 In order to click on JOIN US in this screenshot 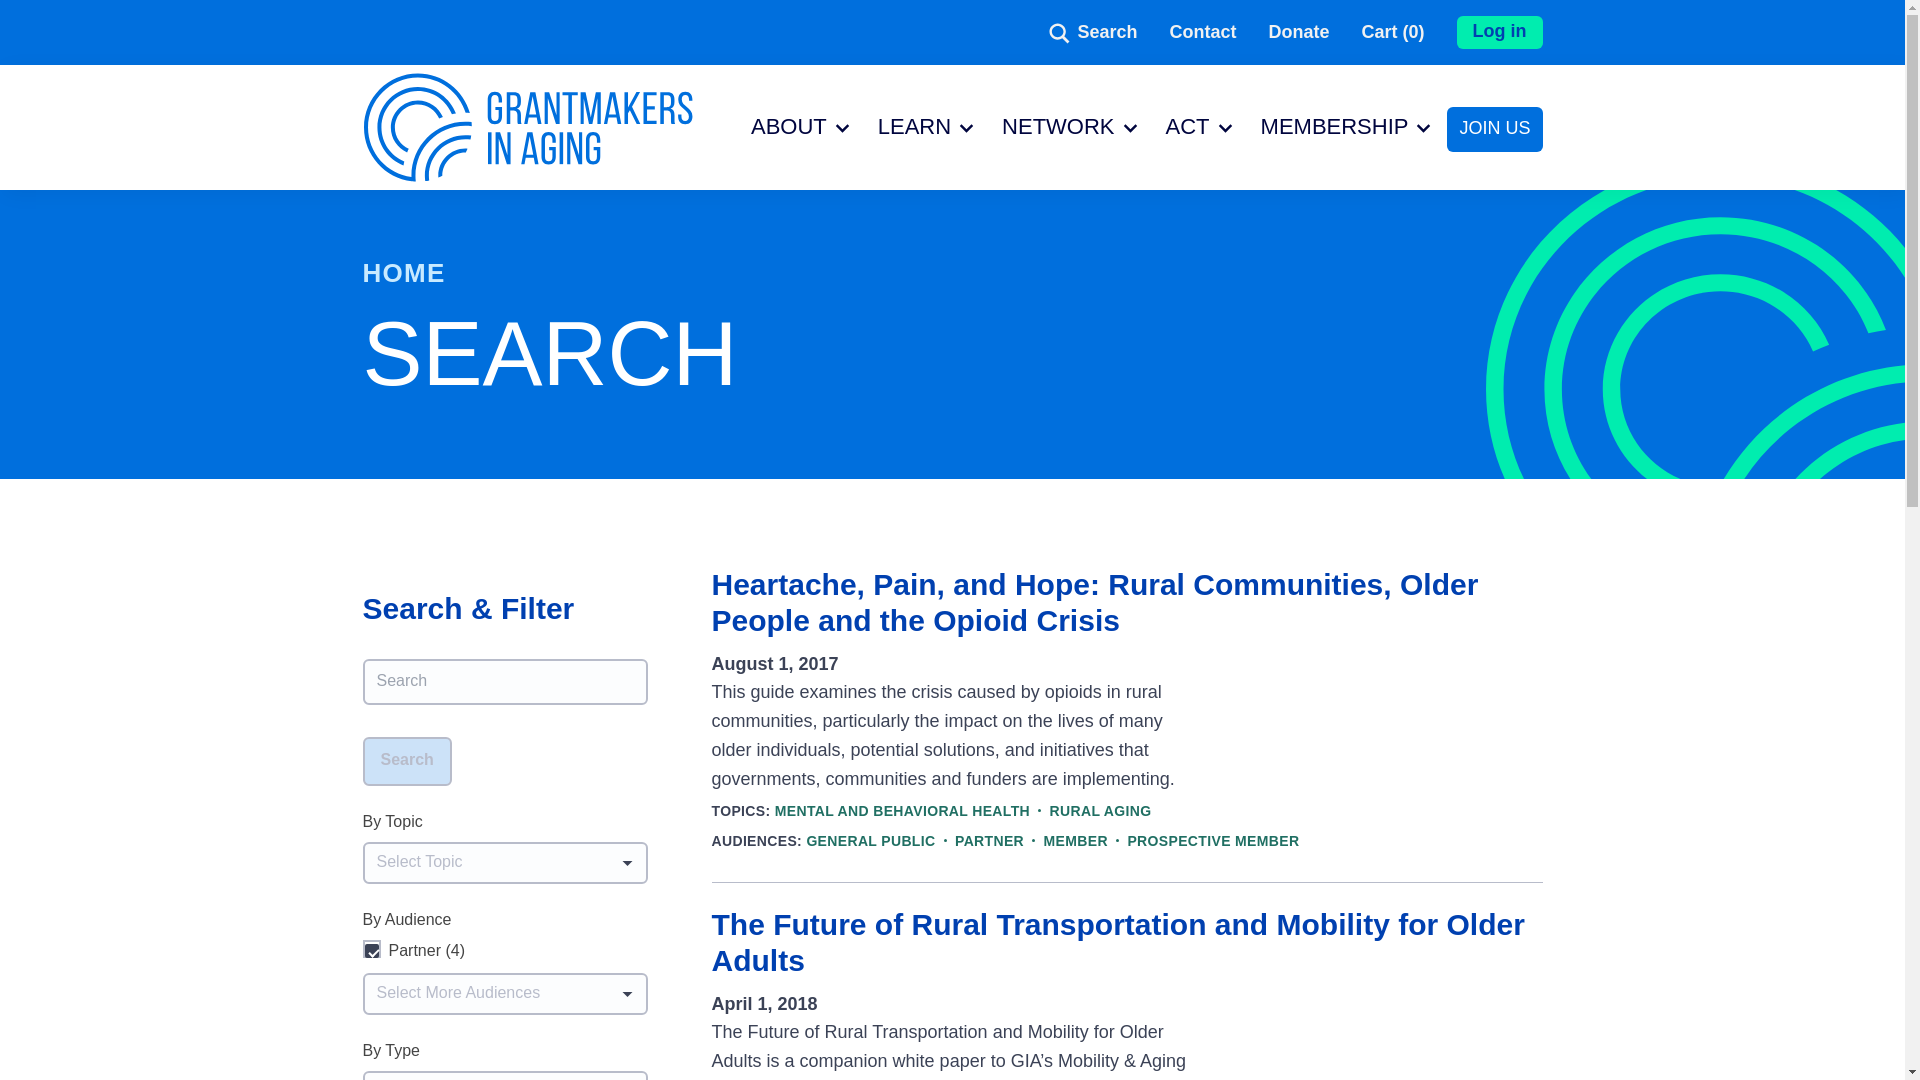, I will do `click(1494, 130)`.